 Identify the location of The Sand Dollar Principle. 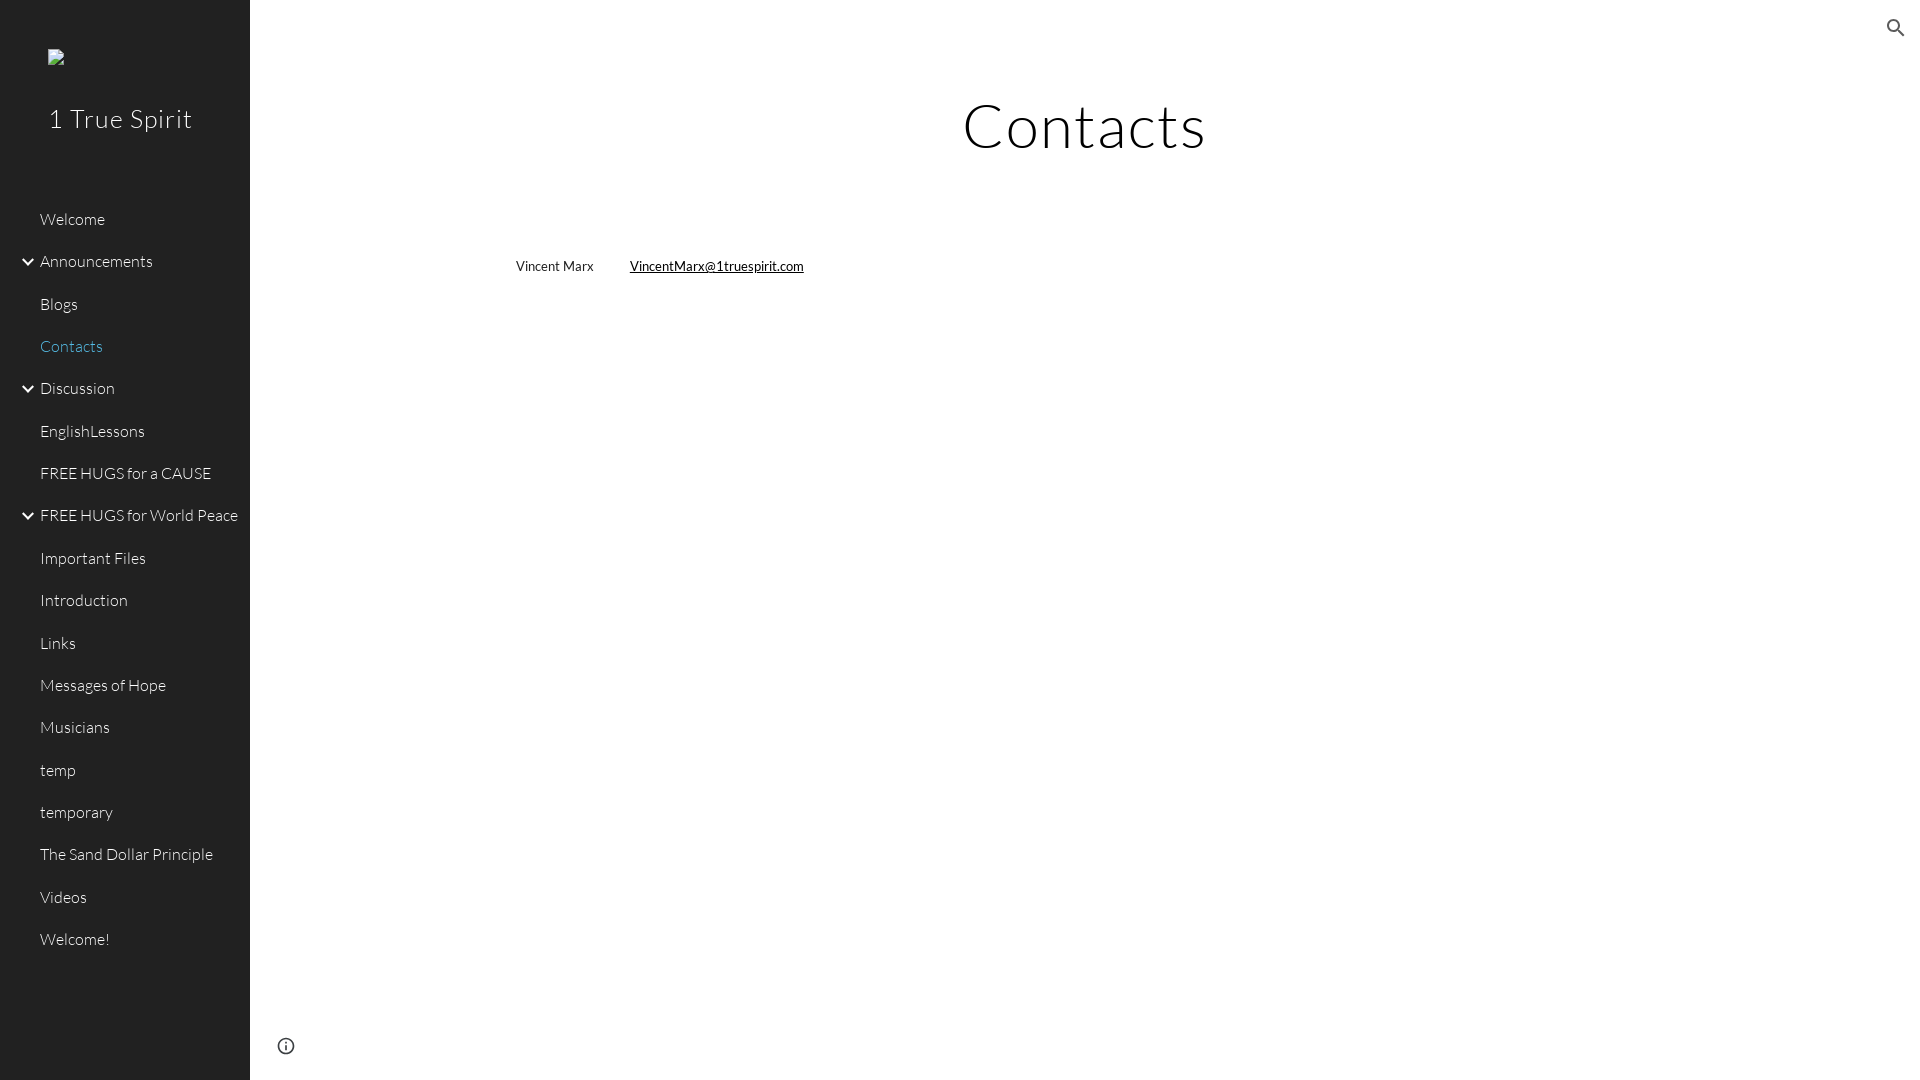
(137, 855).